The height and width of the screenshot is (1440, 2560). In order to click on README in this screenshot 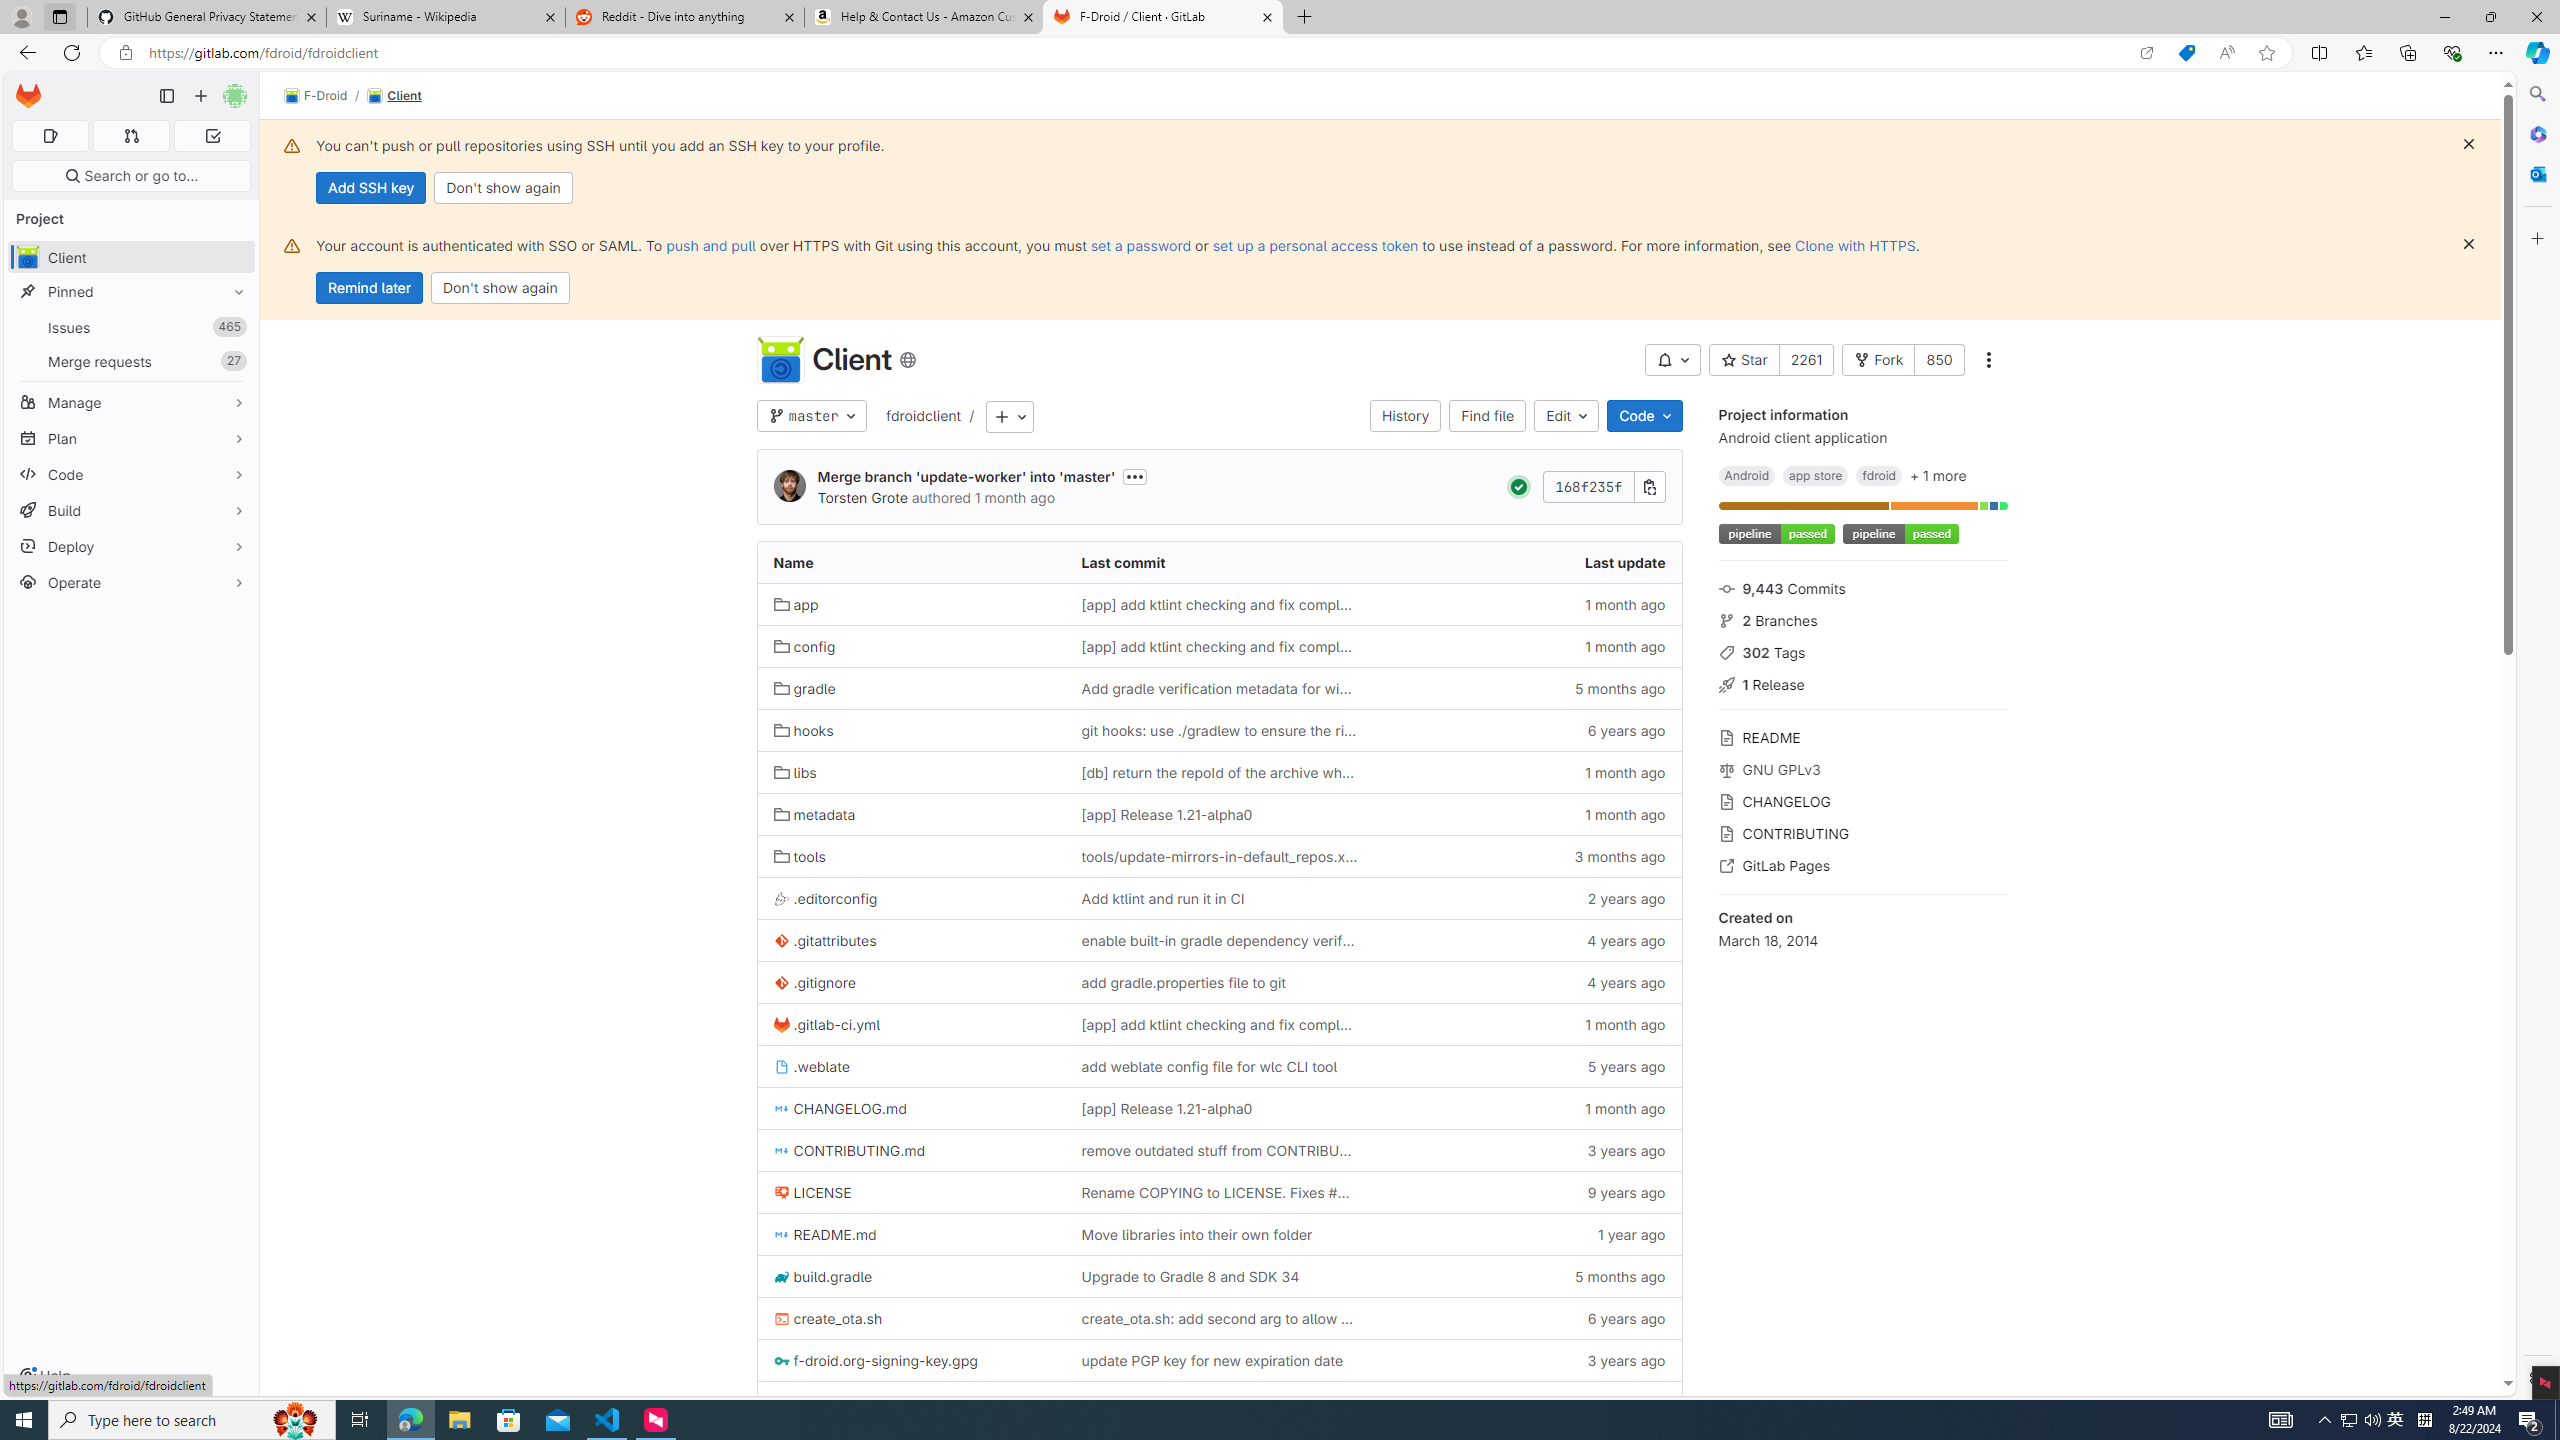, I will do `click(1862, 736)`.